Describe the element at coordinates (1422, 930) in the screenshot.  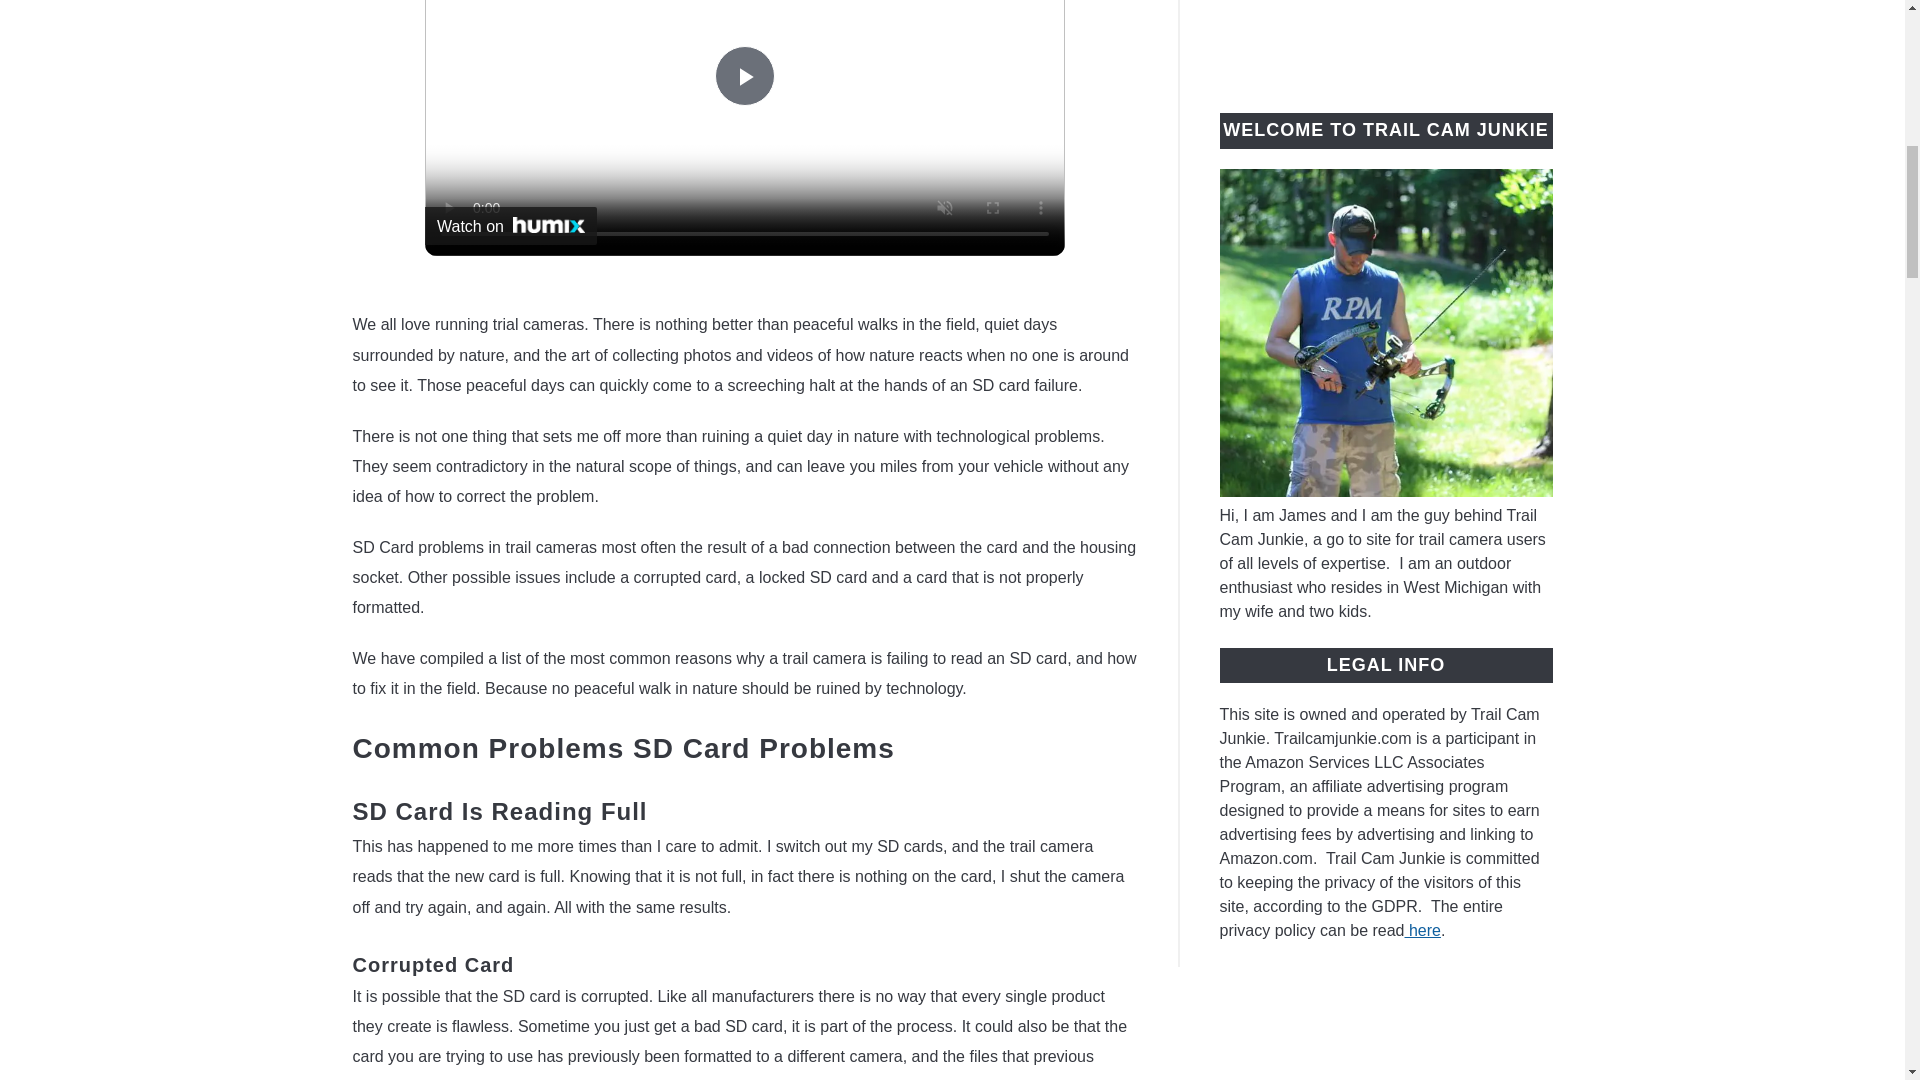
I see `here` at that location.